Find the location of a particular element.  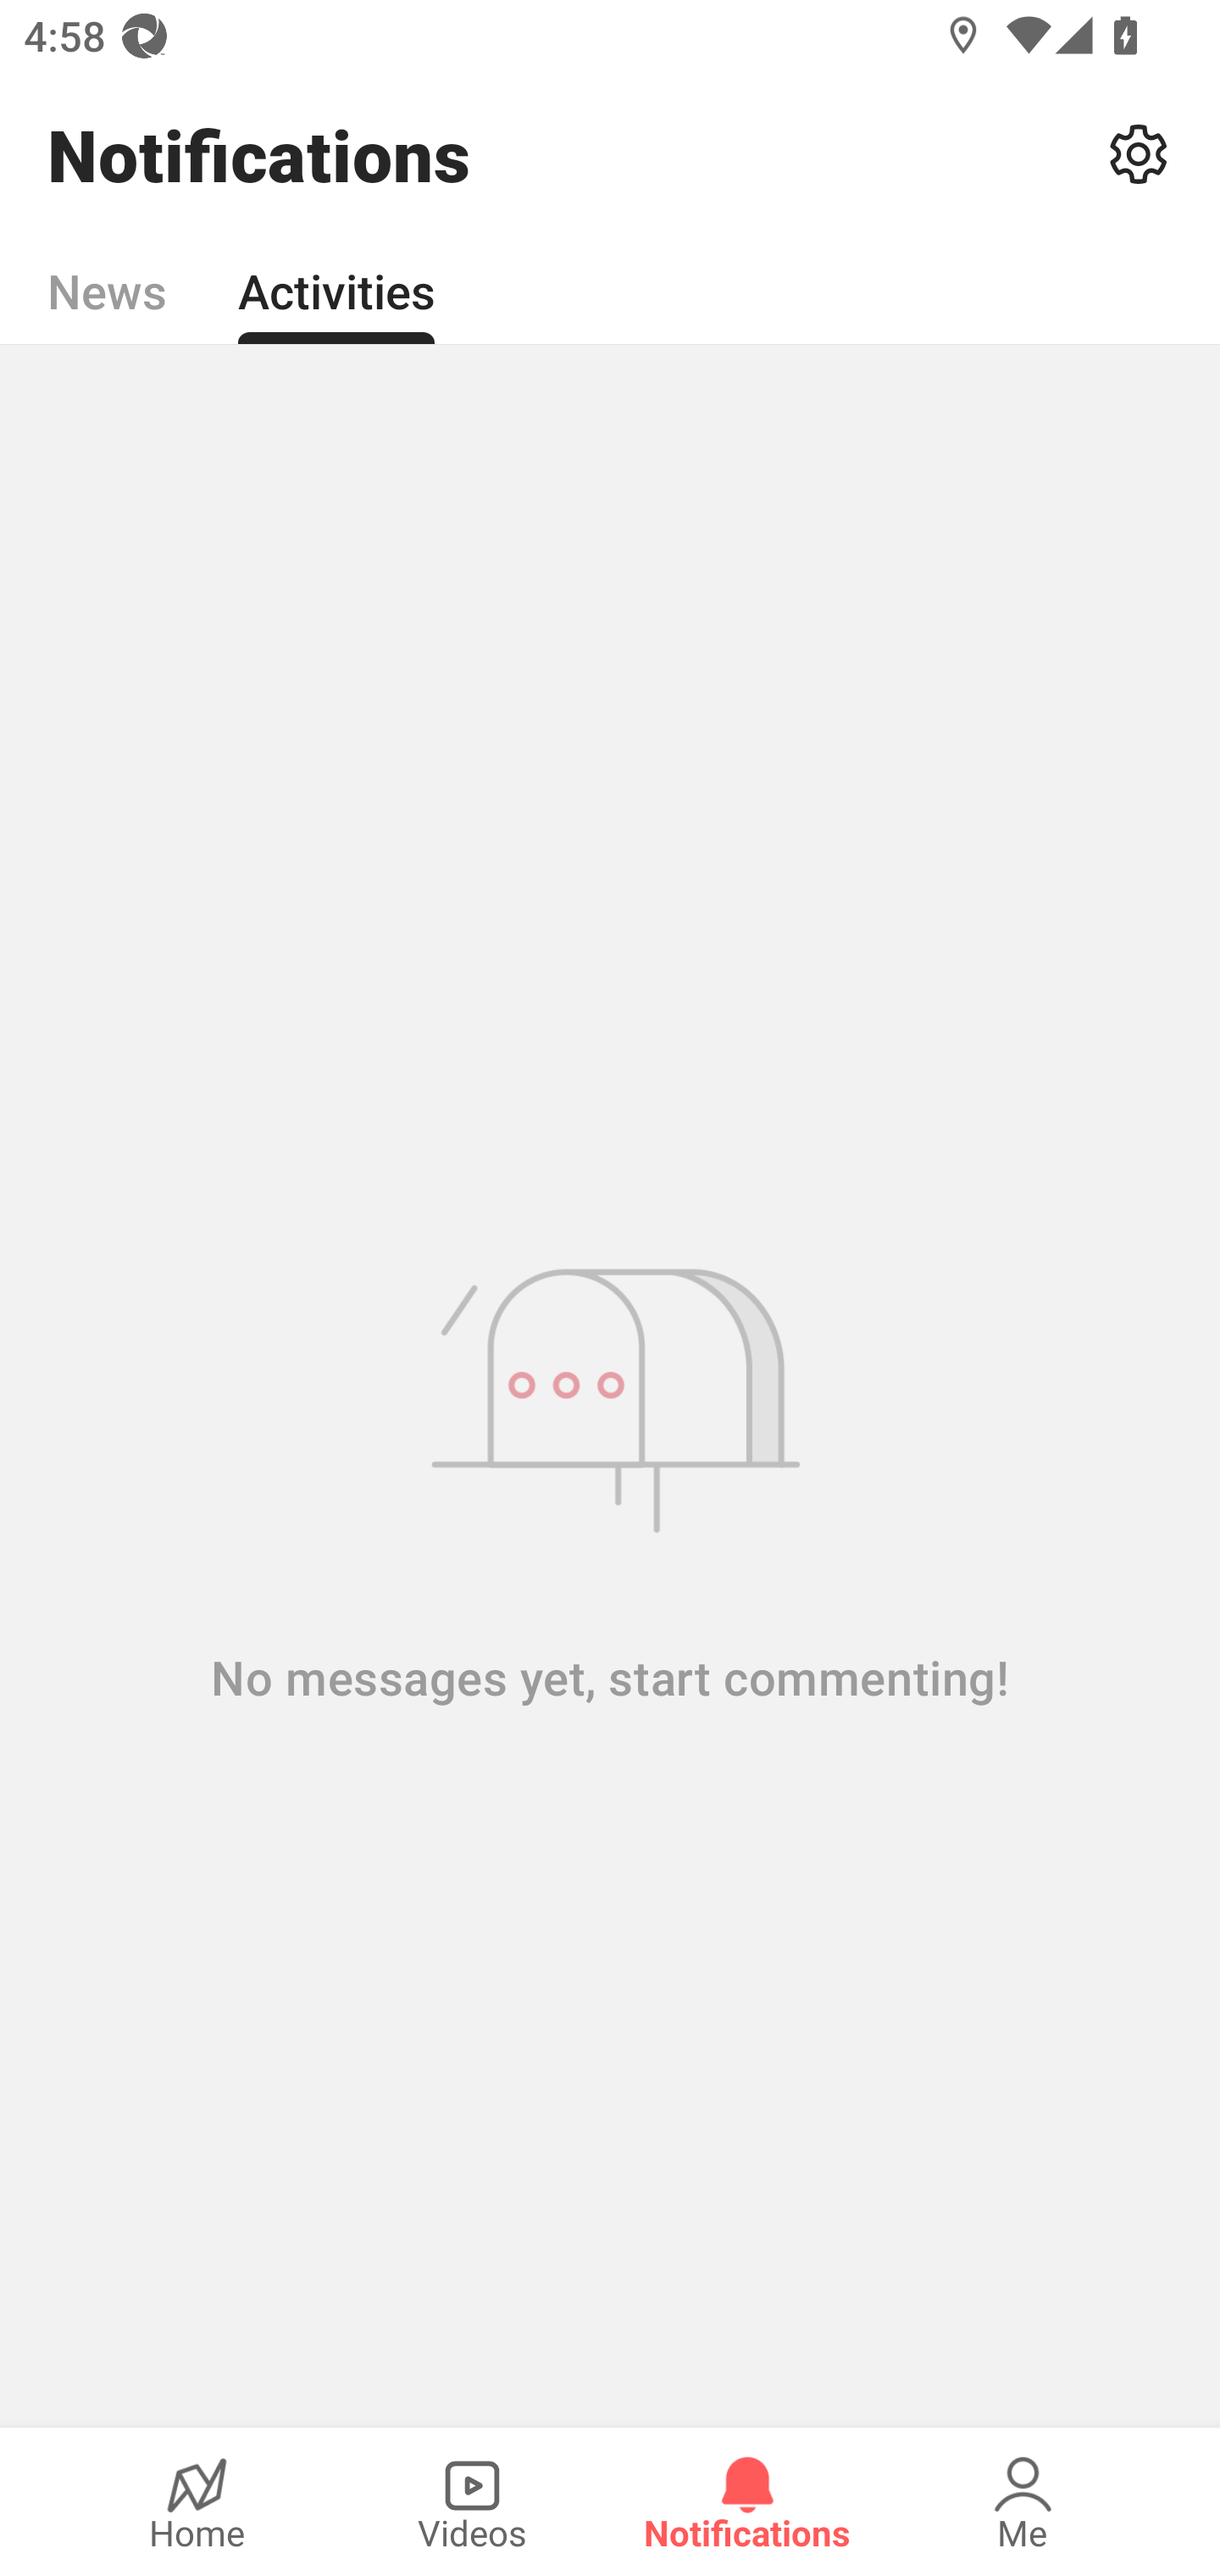

Home is located at coordinates (197, 2501).